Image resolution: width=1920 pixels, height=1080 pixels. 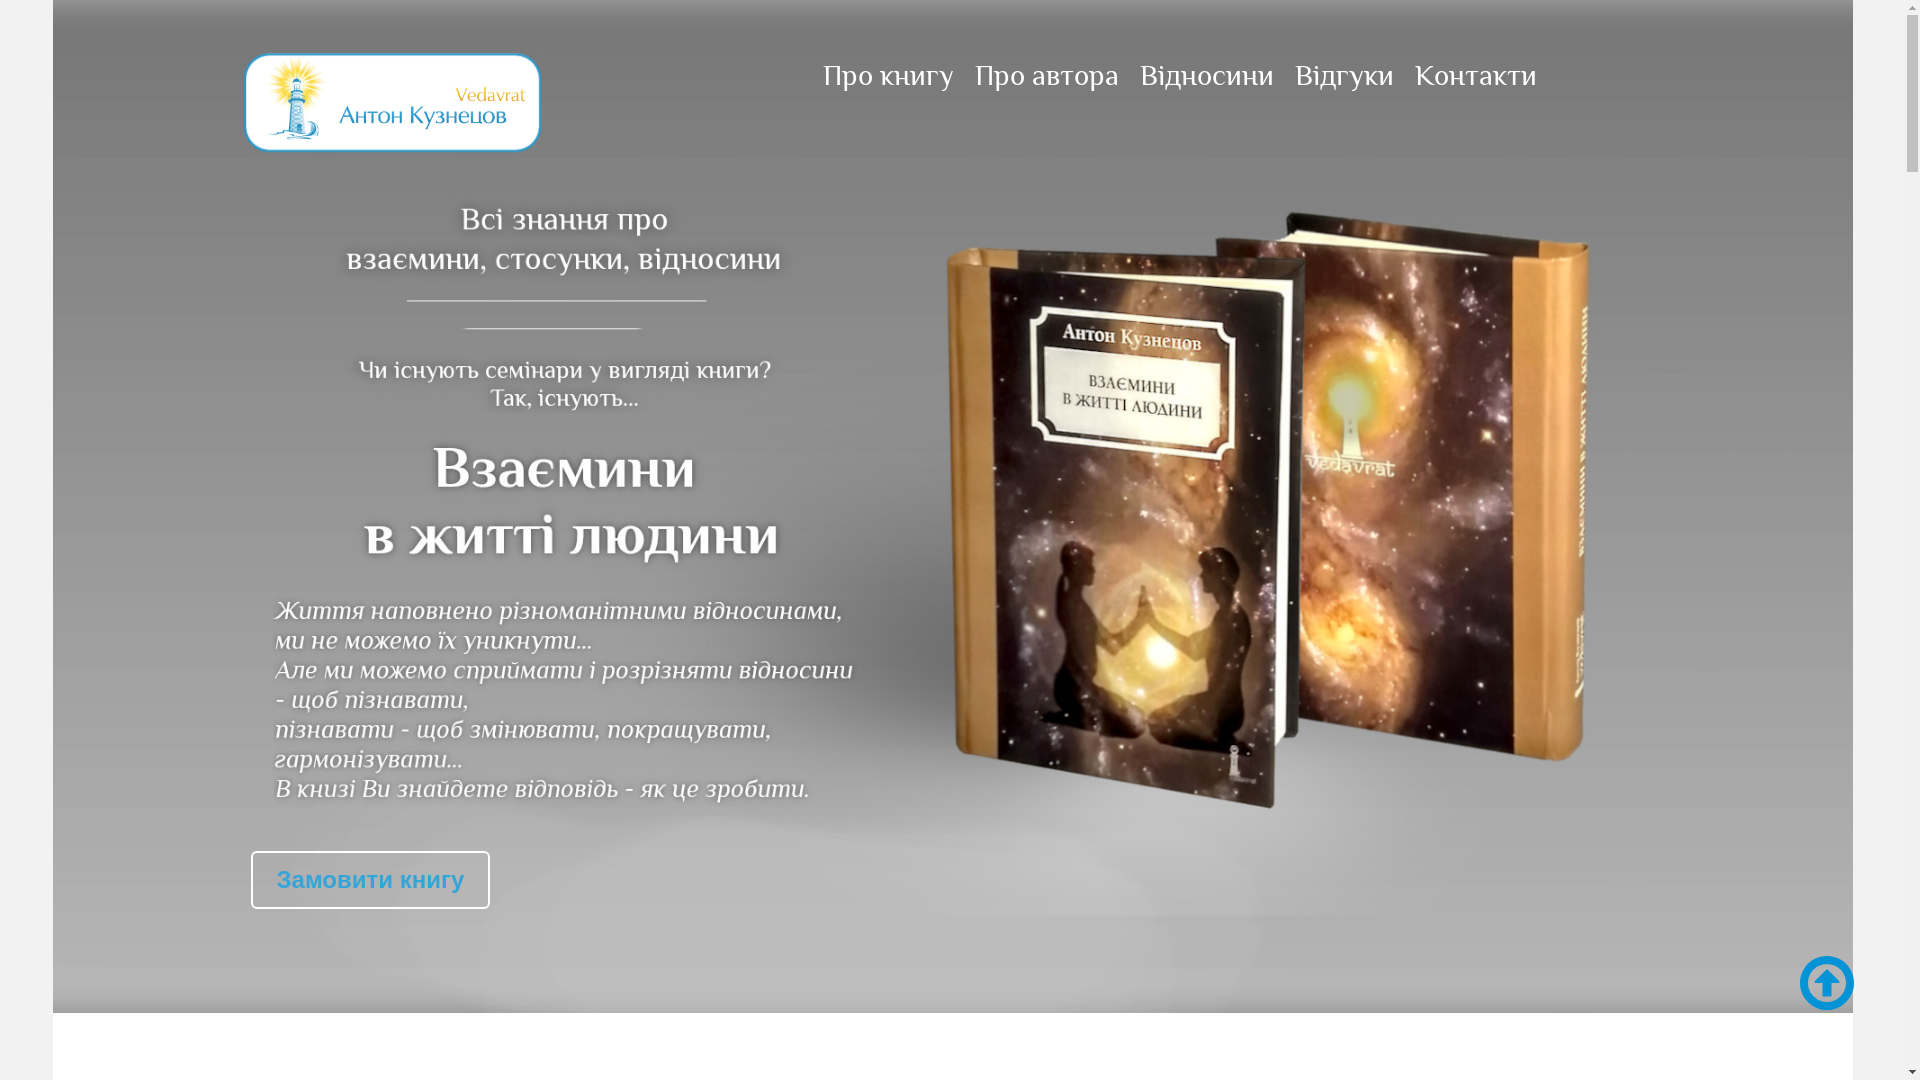 What do you see at coordinates (453, 100) in the screenshot?
I see `https://vedavrat.org/` at bounding box center [453, 100].